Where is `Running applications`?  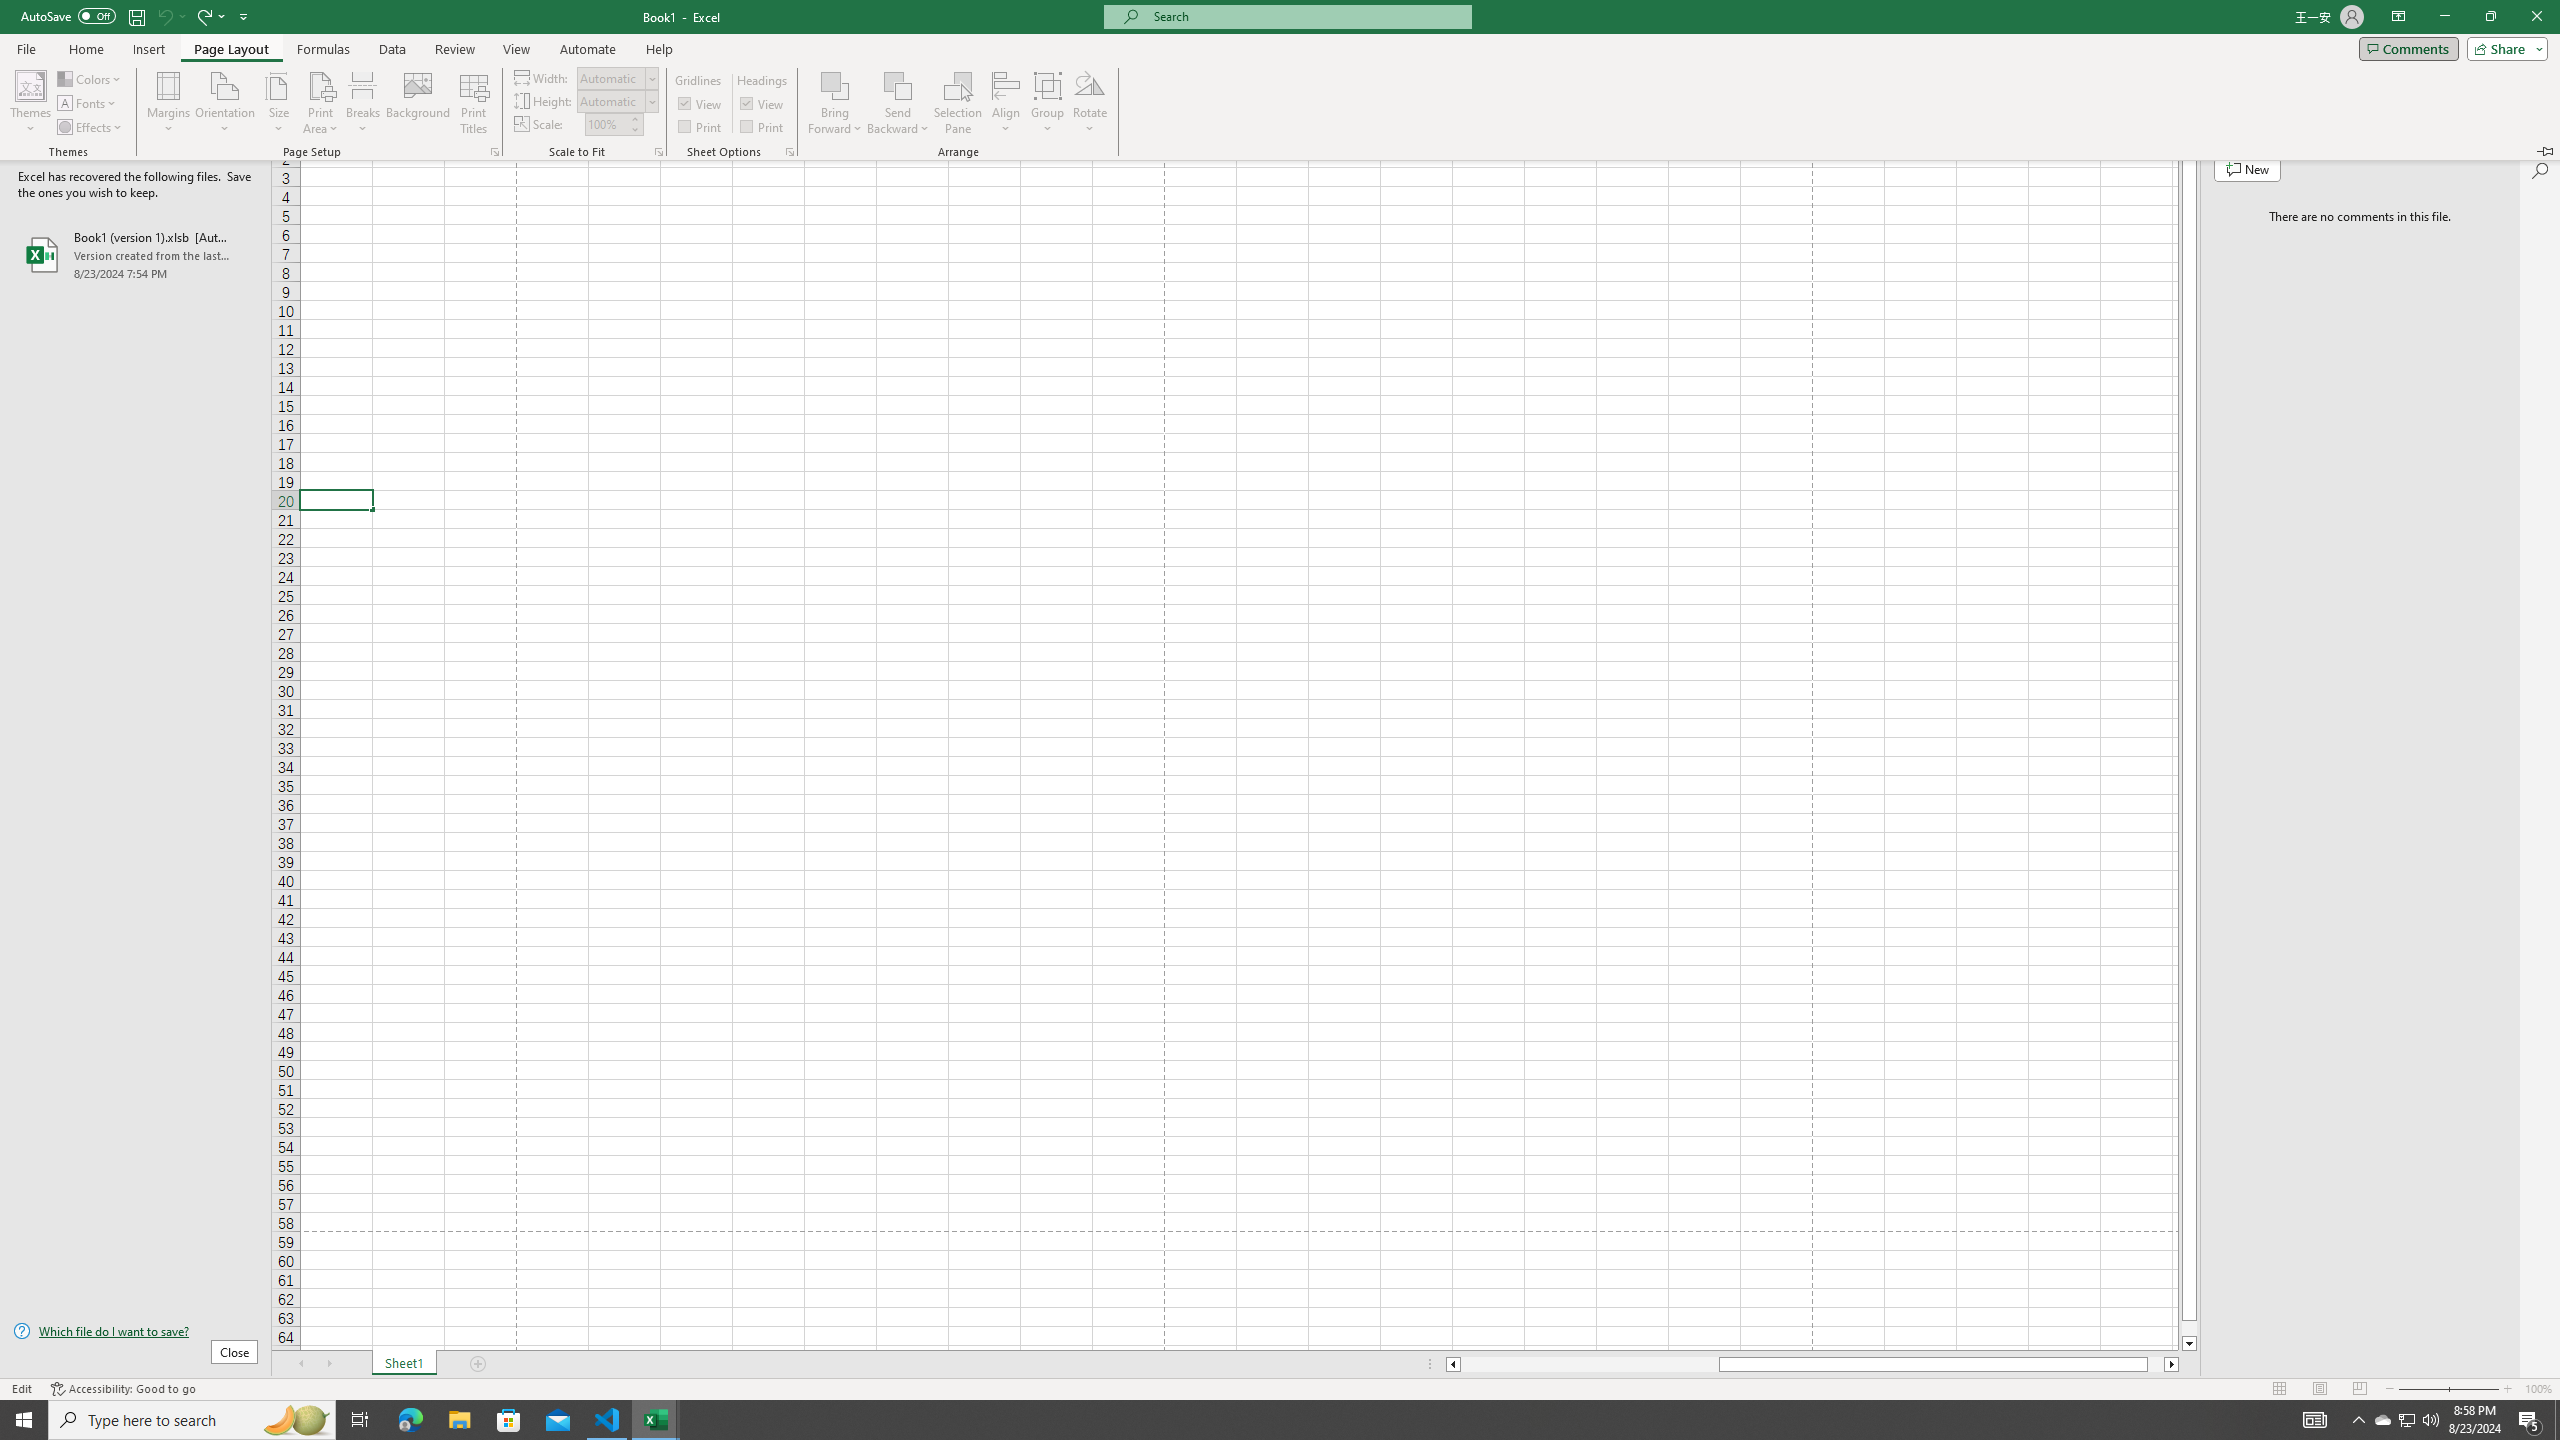
Running applications is located at coordinates (1262, 1420).